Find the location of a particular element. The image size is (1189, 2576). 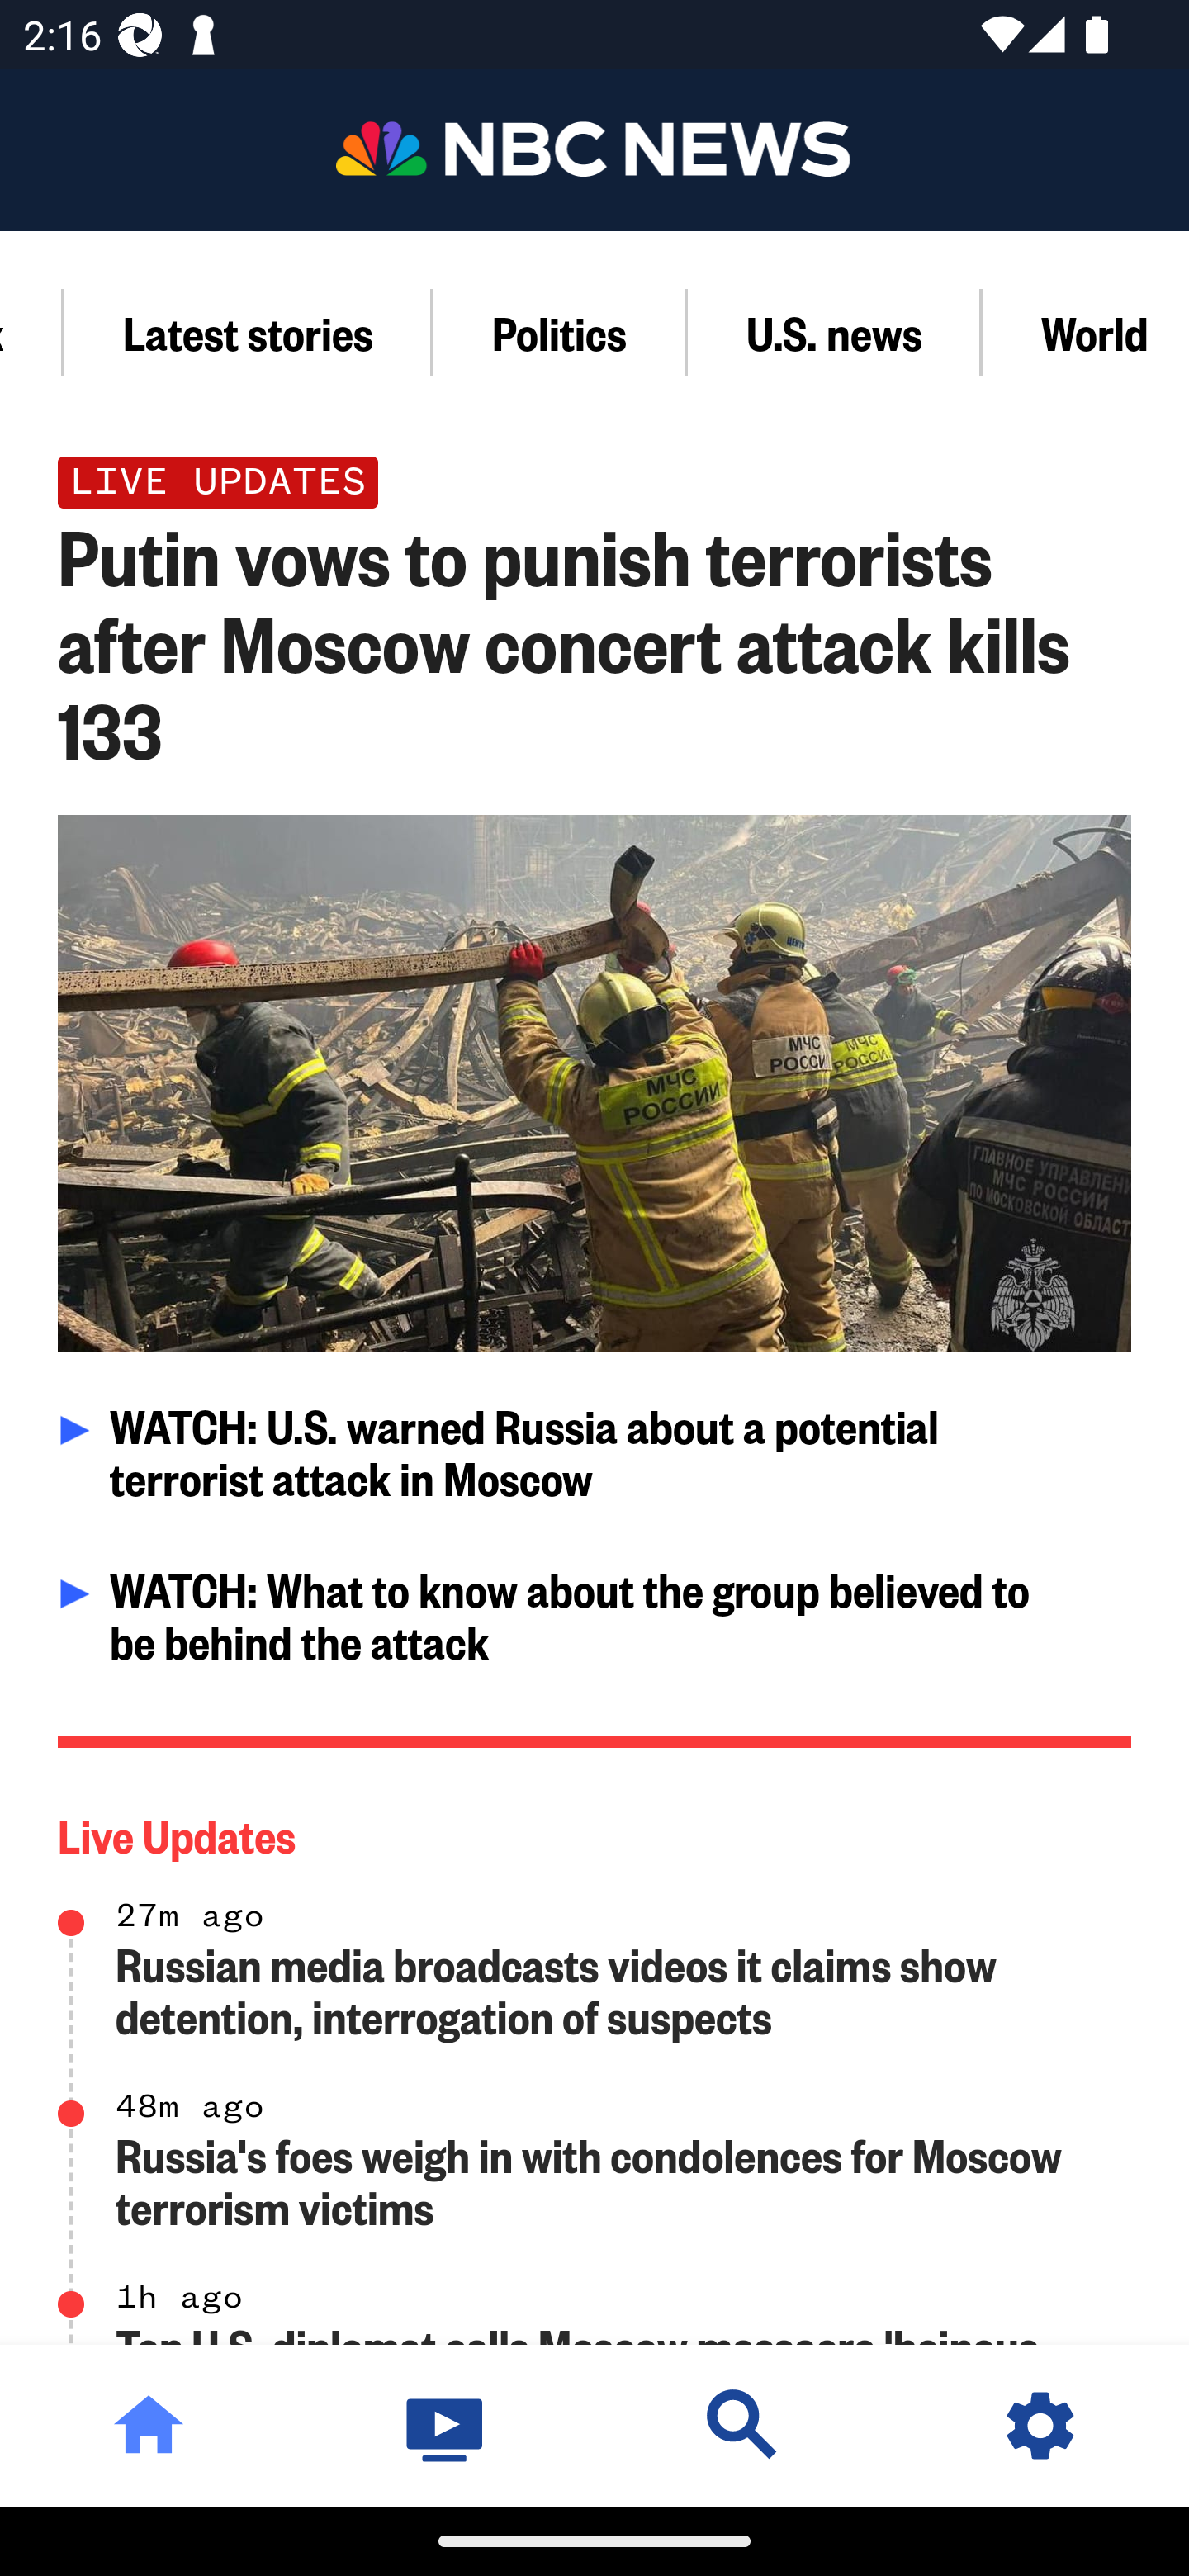

World Section,World is located at coordinates (1085, 332).